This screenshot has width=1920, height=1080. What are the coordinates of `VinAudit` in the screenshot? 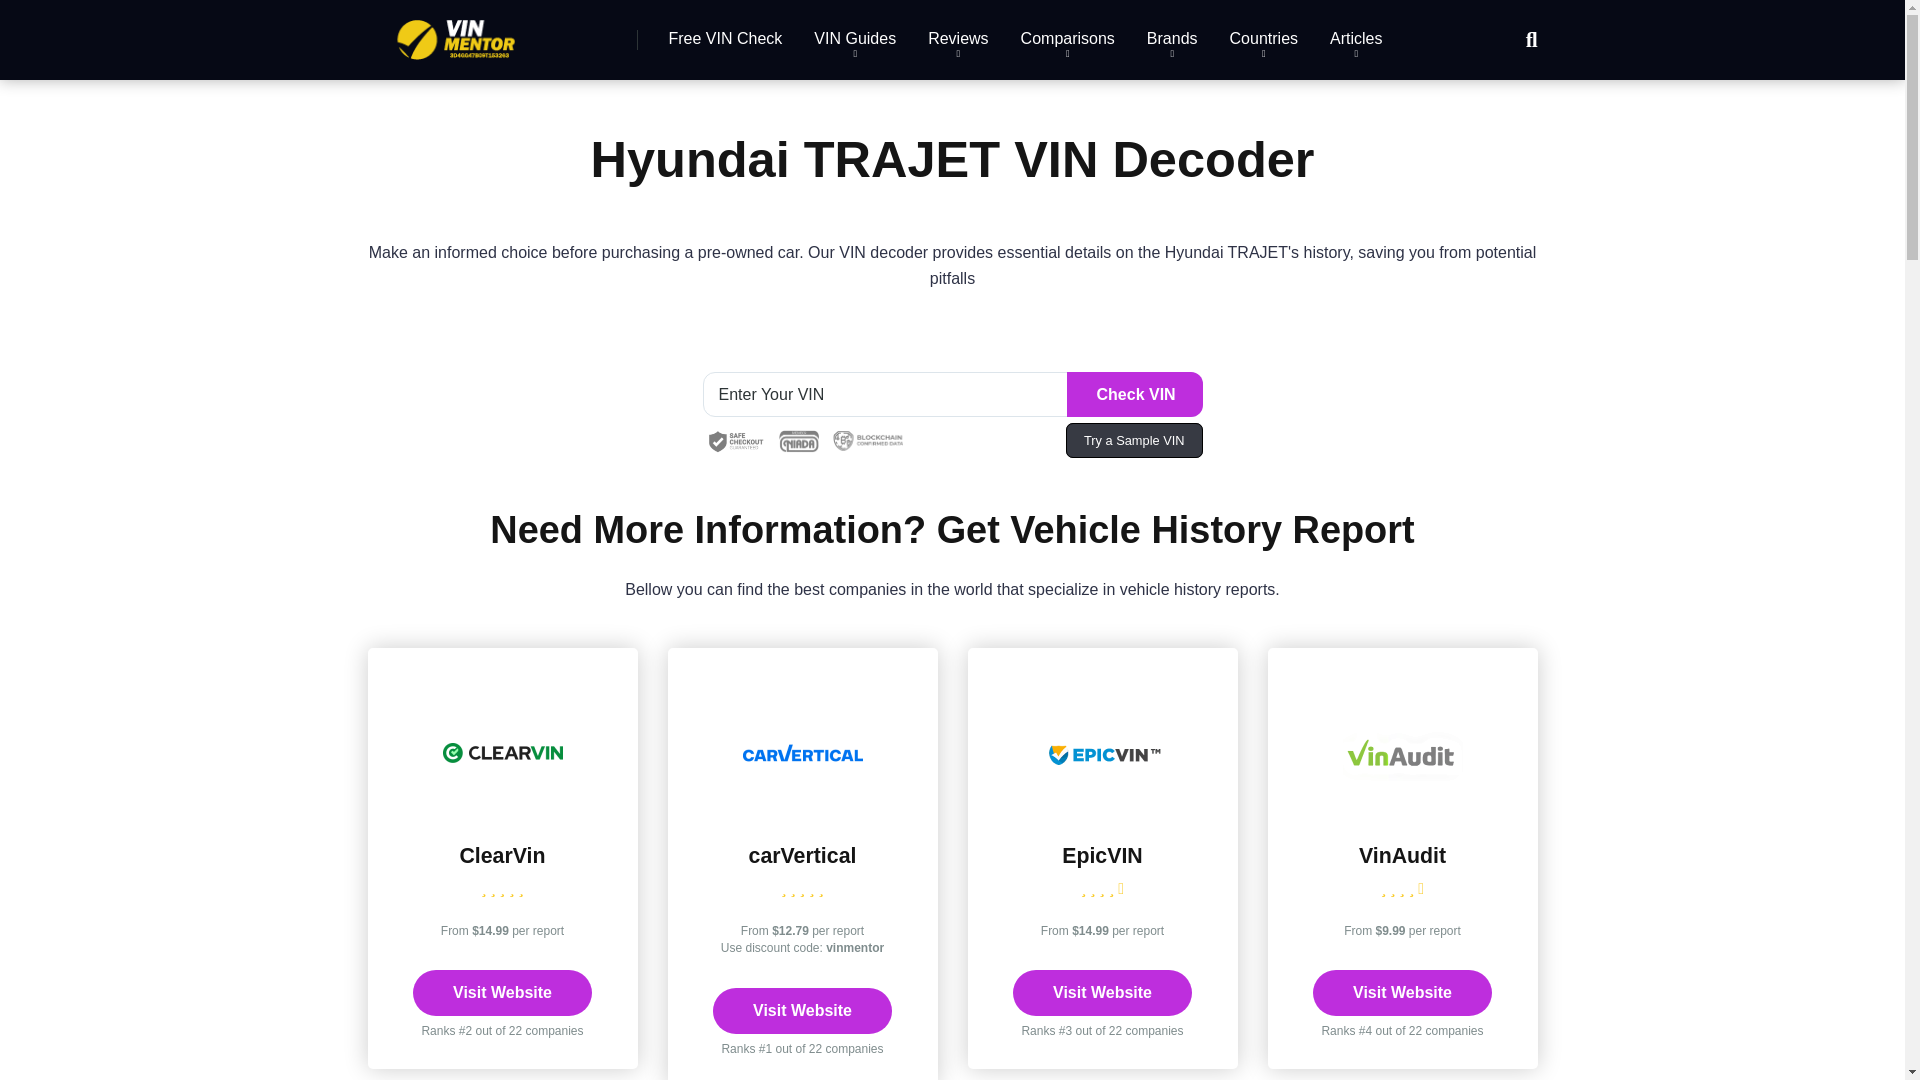 It's located at (1402, 808).